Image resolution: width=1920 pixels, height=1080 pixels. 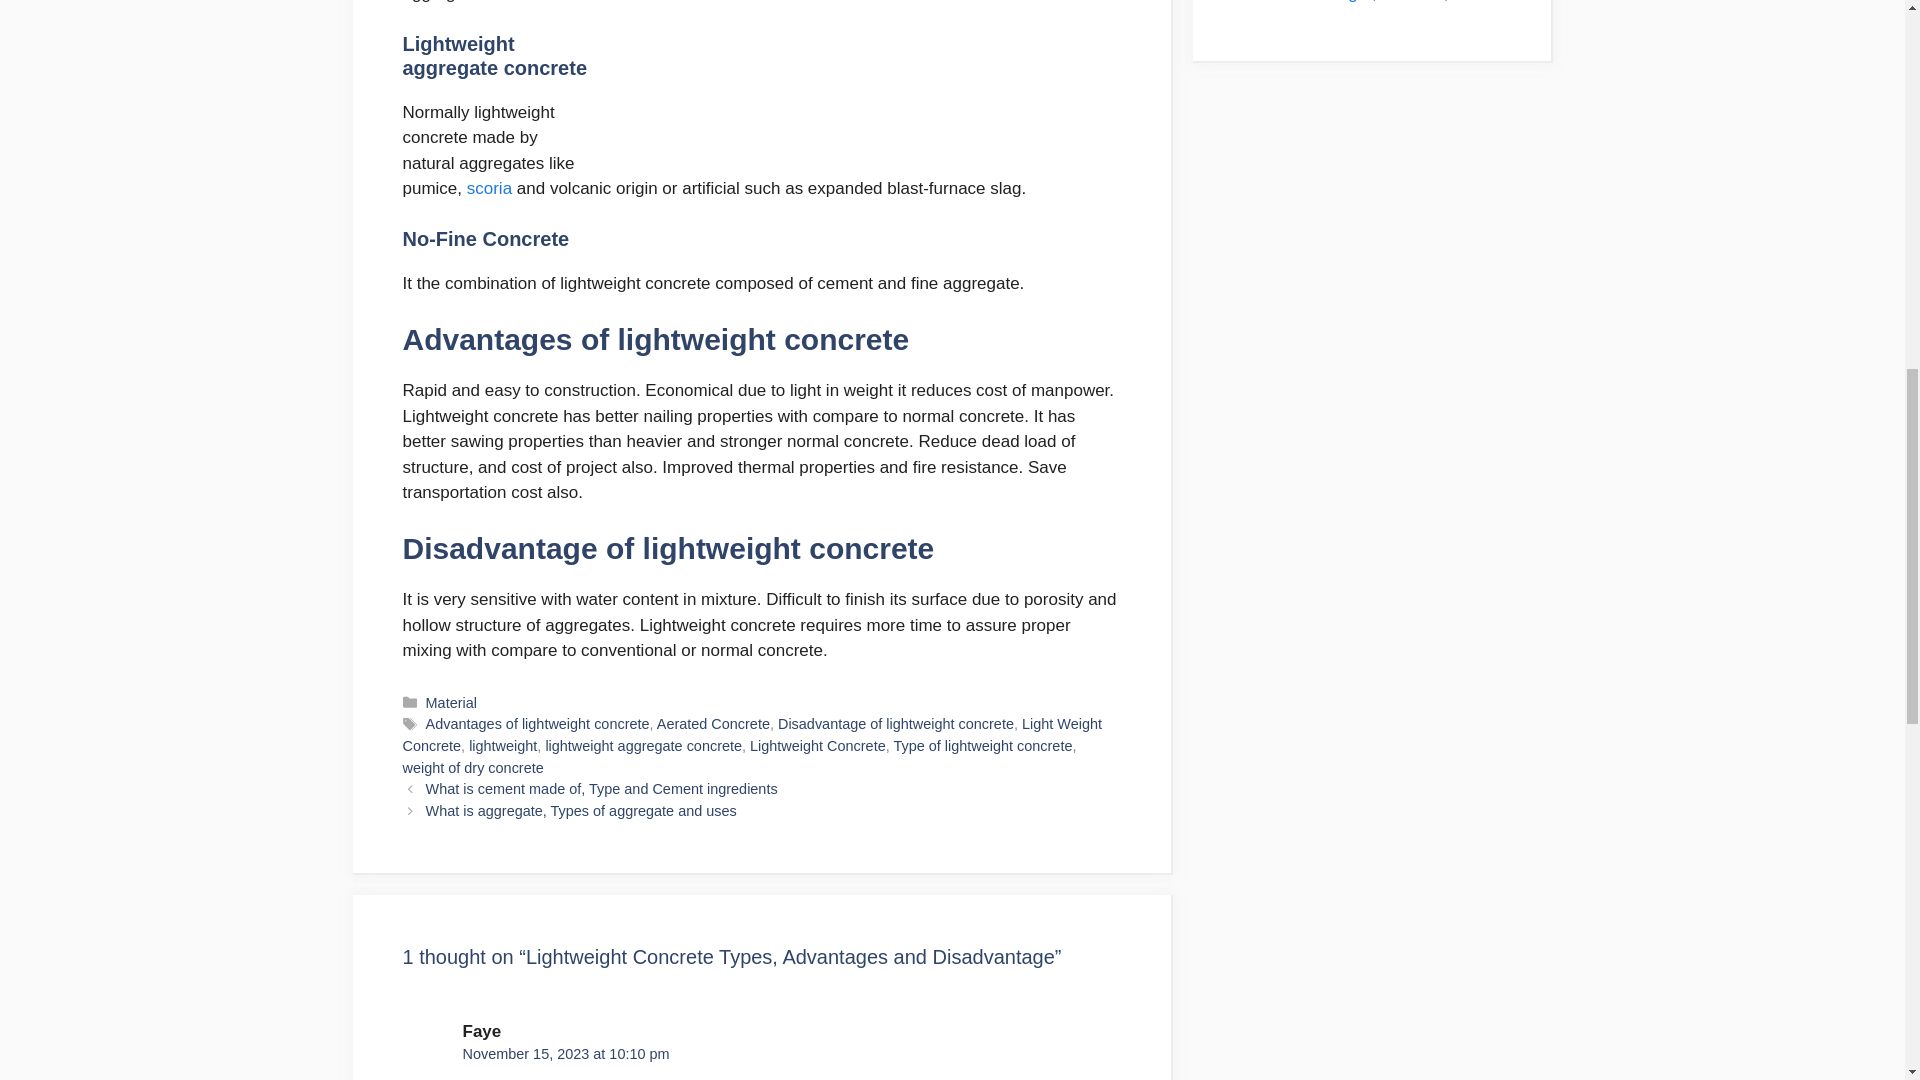 I want to click on Advantages of lightweight concrete, so click(x=538, y=724).